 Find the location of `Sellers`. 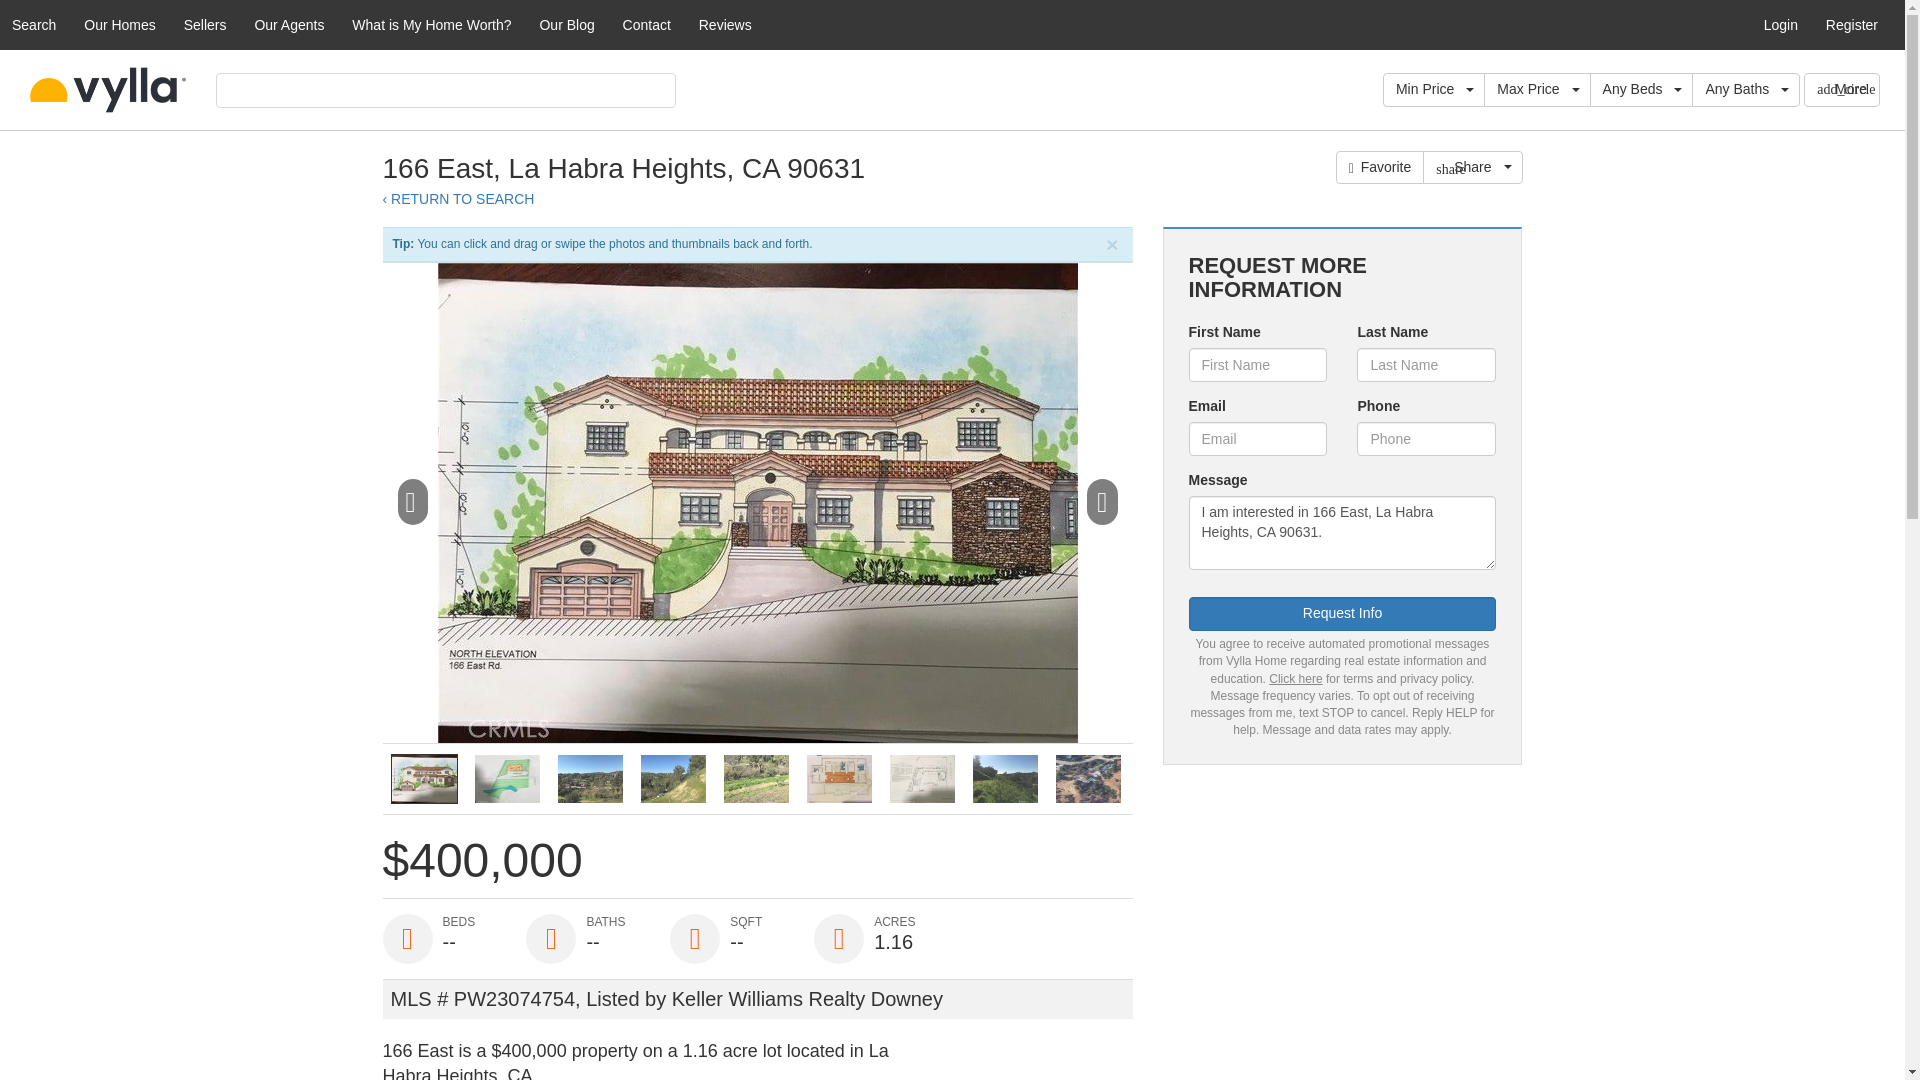

Sellers is located at coordinates (205, 24).